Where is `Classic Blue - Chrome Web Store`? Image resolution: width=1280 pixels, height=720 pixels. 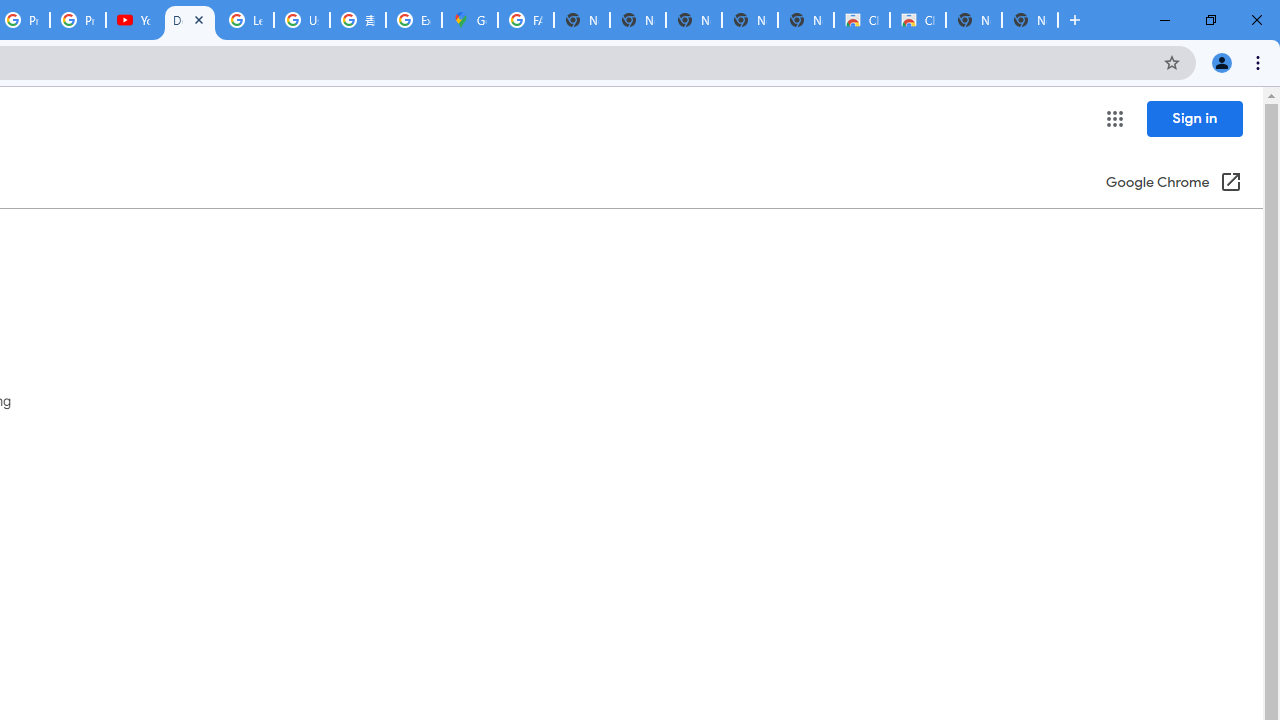
Classic Blue - Chrome Web Store is located at coordinates (917, 20).